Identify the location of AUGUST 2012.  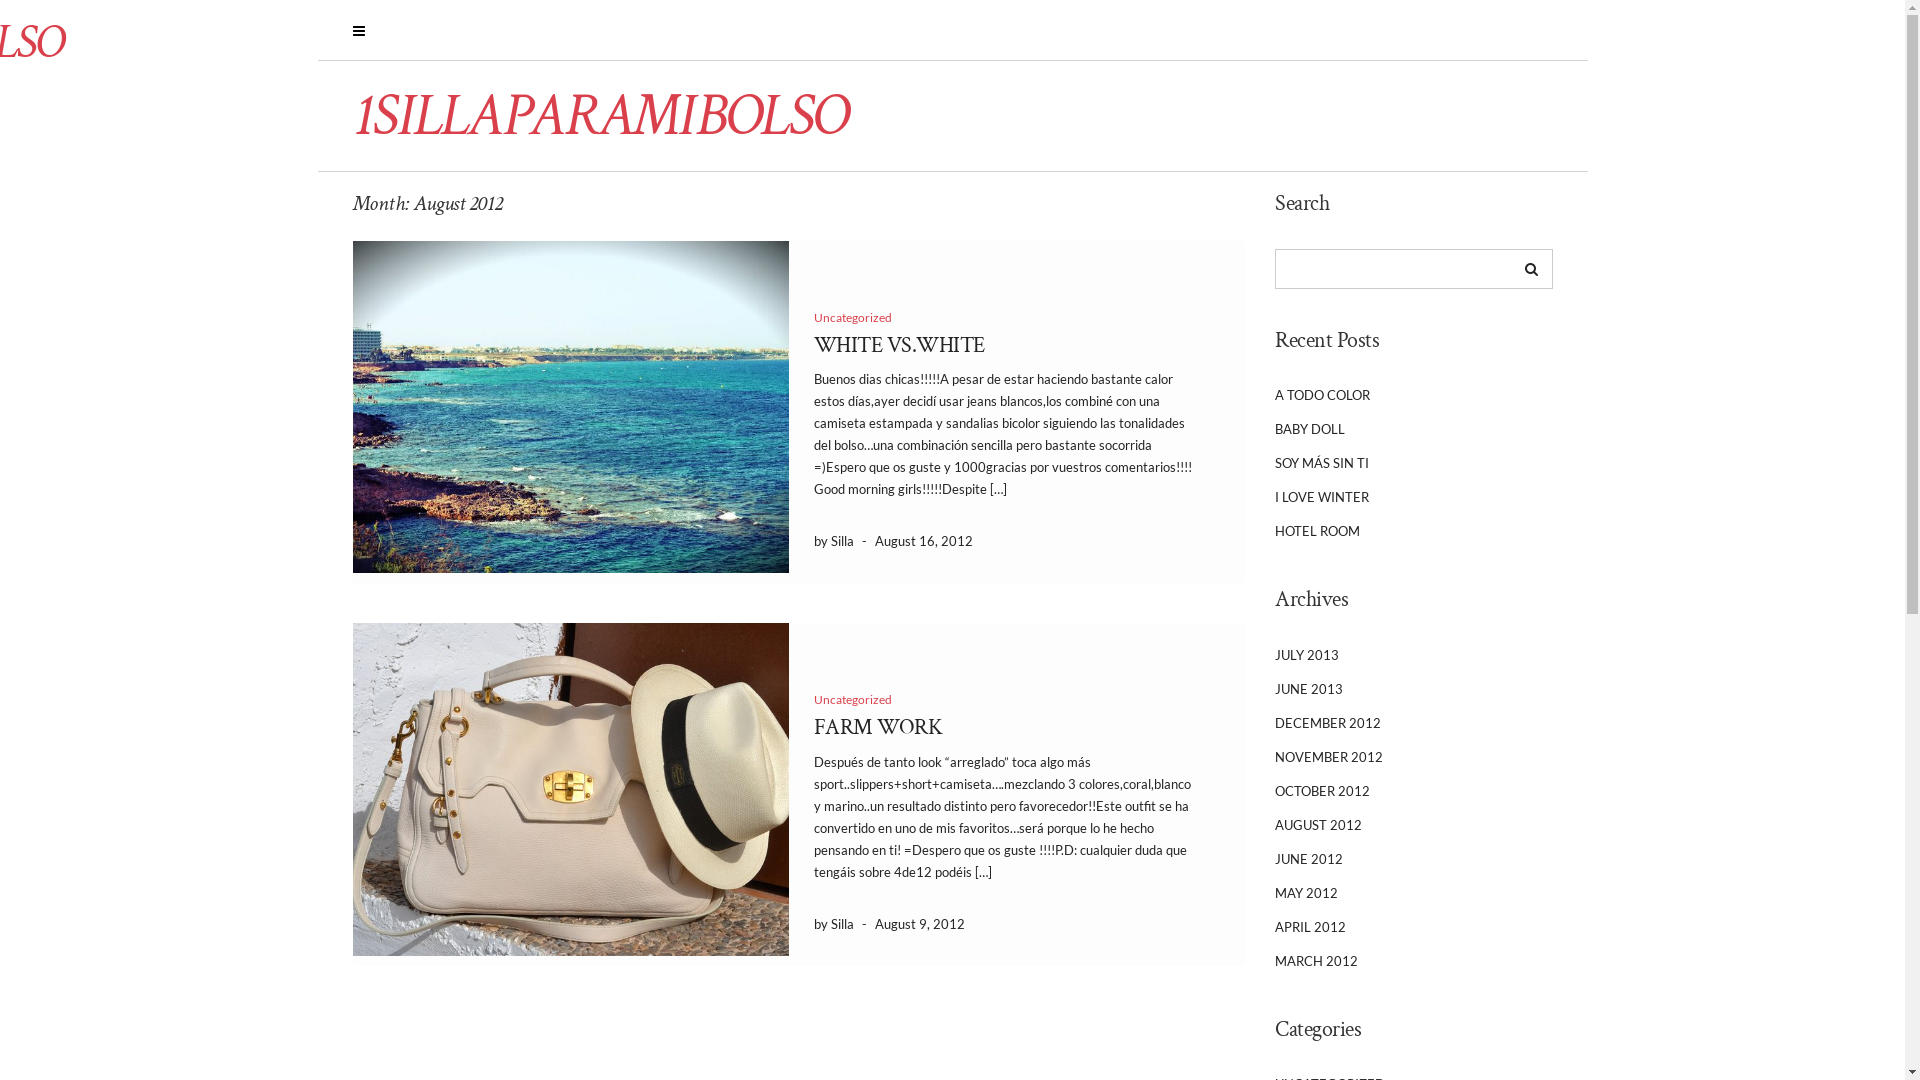
(1318, 825).